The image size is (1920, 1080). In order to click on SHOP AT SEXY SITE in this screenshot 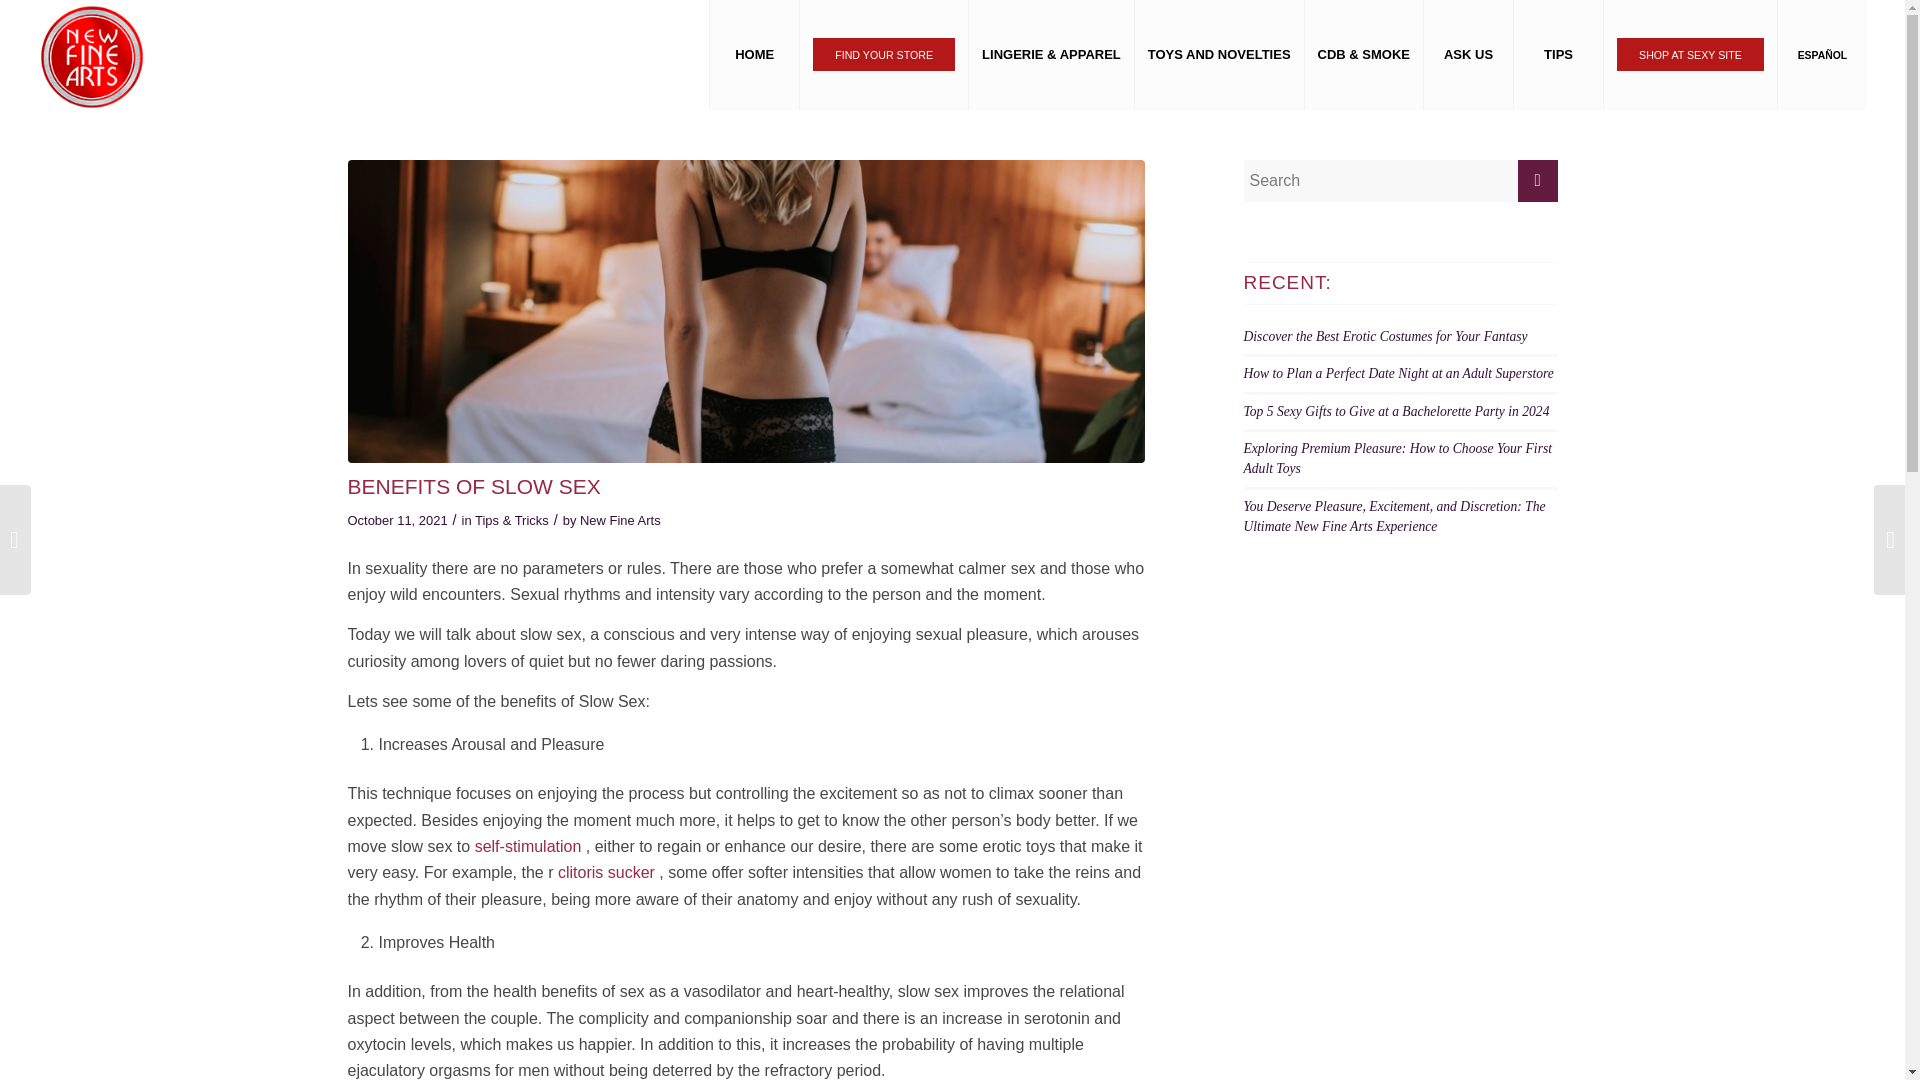, I will do `click(1690, 55)`.